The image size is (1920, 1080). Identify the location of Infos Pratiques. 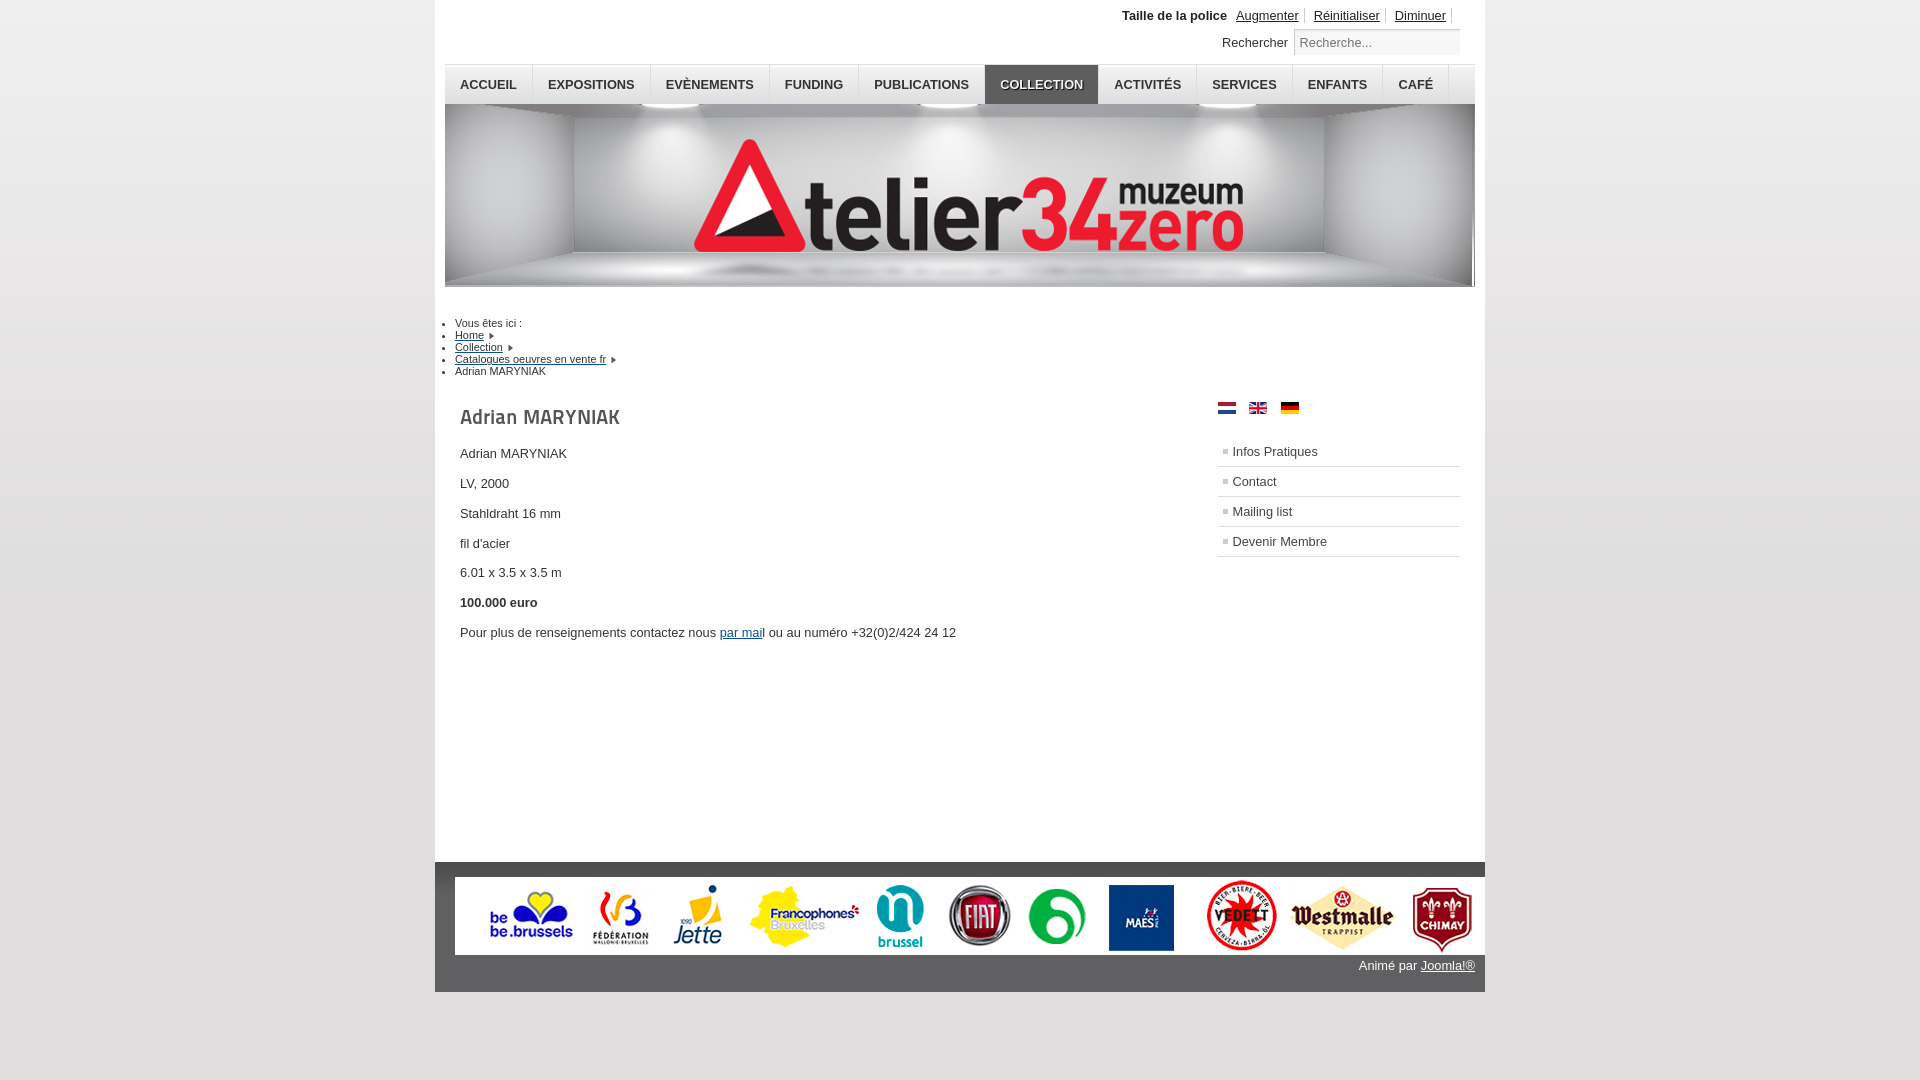
(1340, 452).